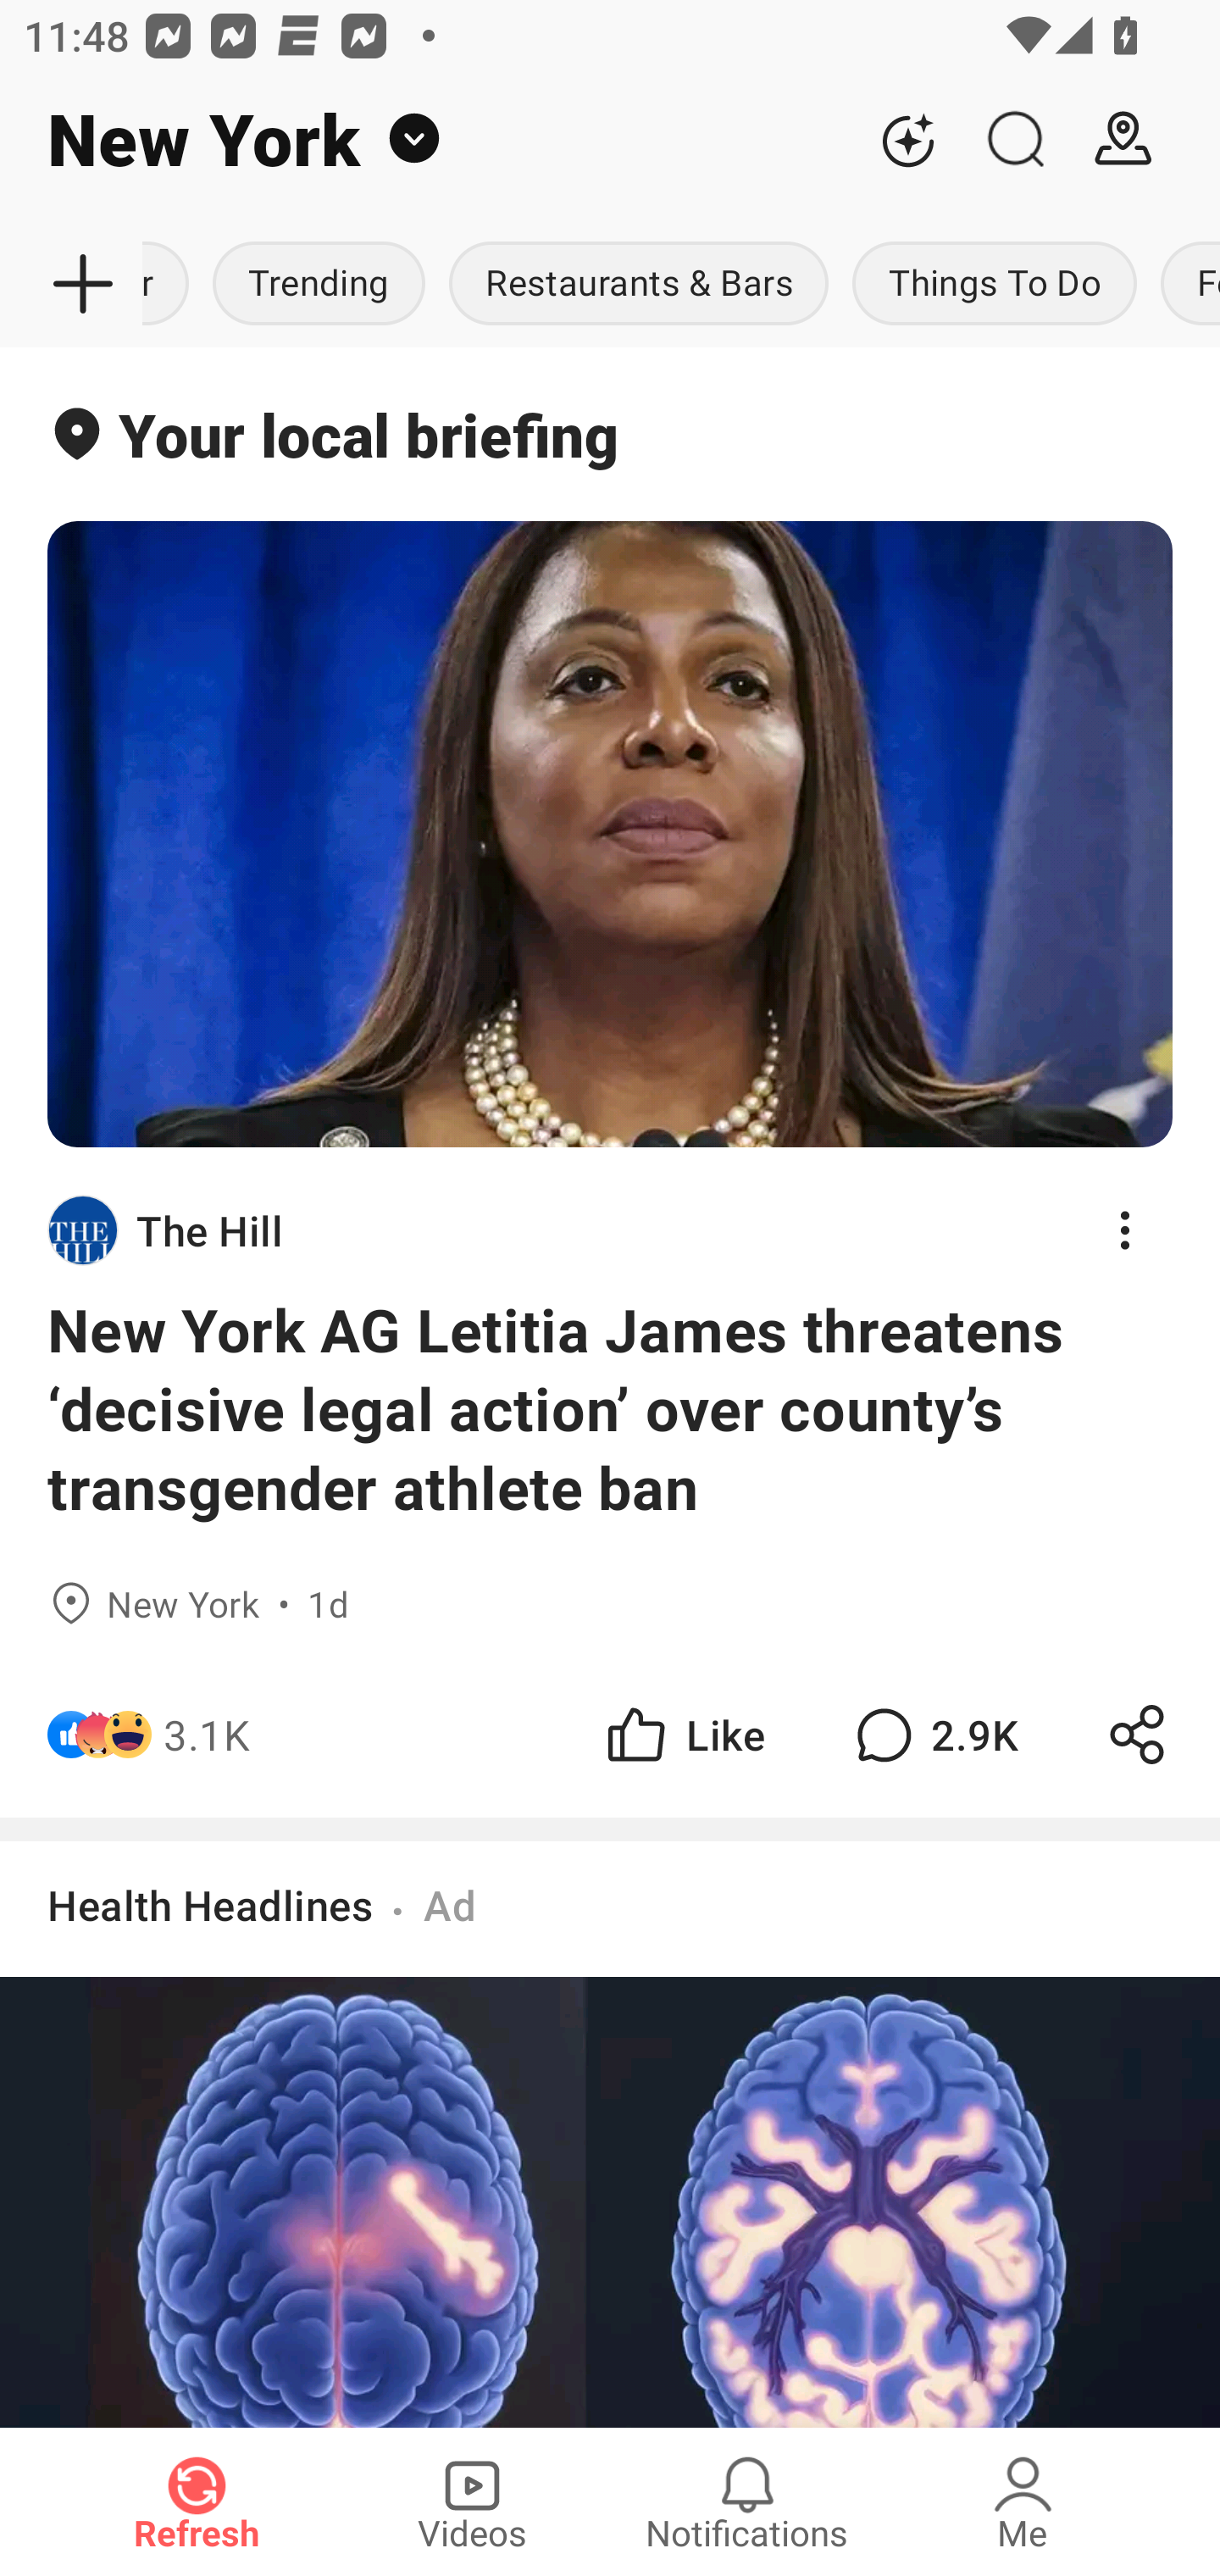  Describe the element at coordinates (995, 285) in the screenshot. I see `Things To Do` at that location.